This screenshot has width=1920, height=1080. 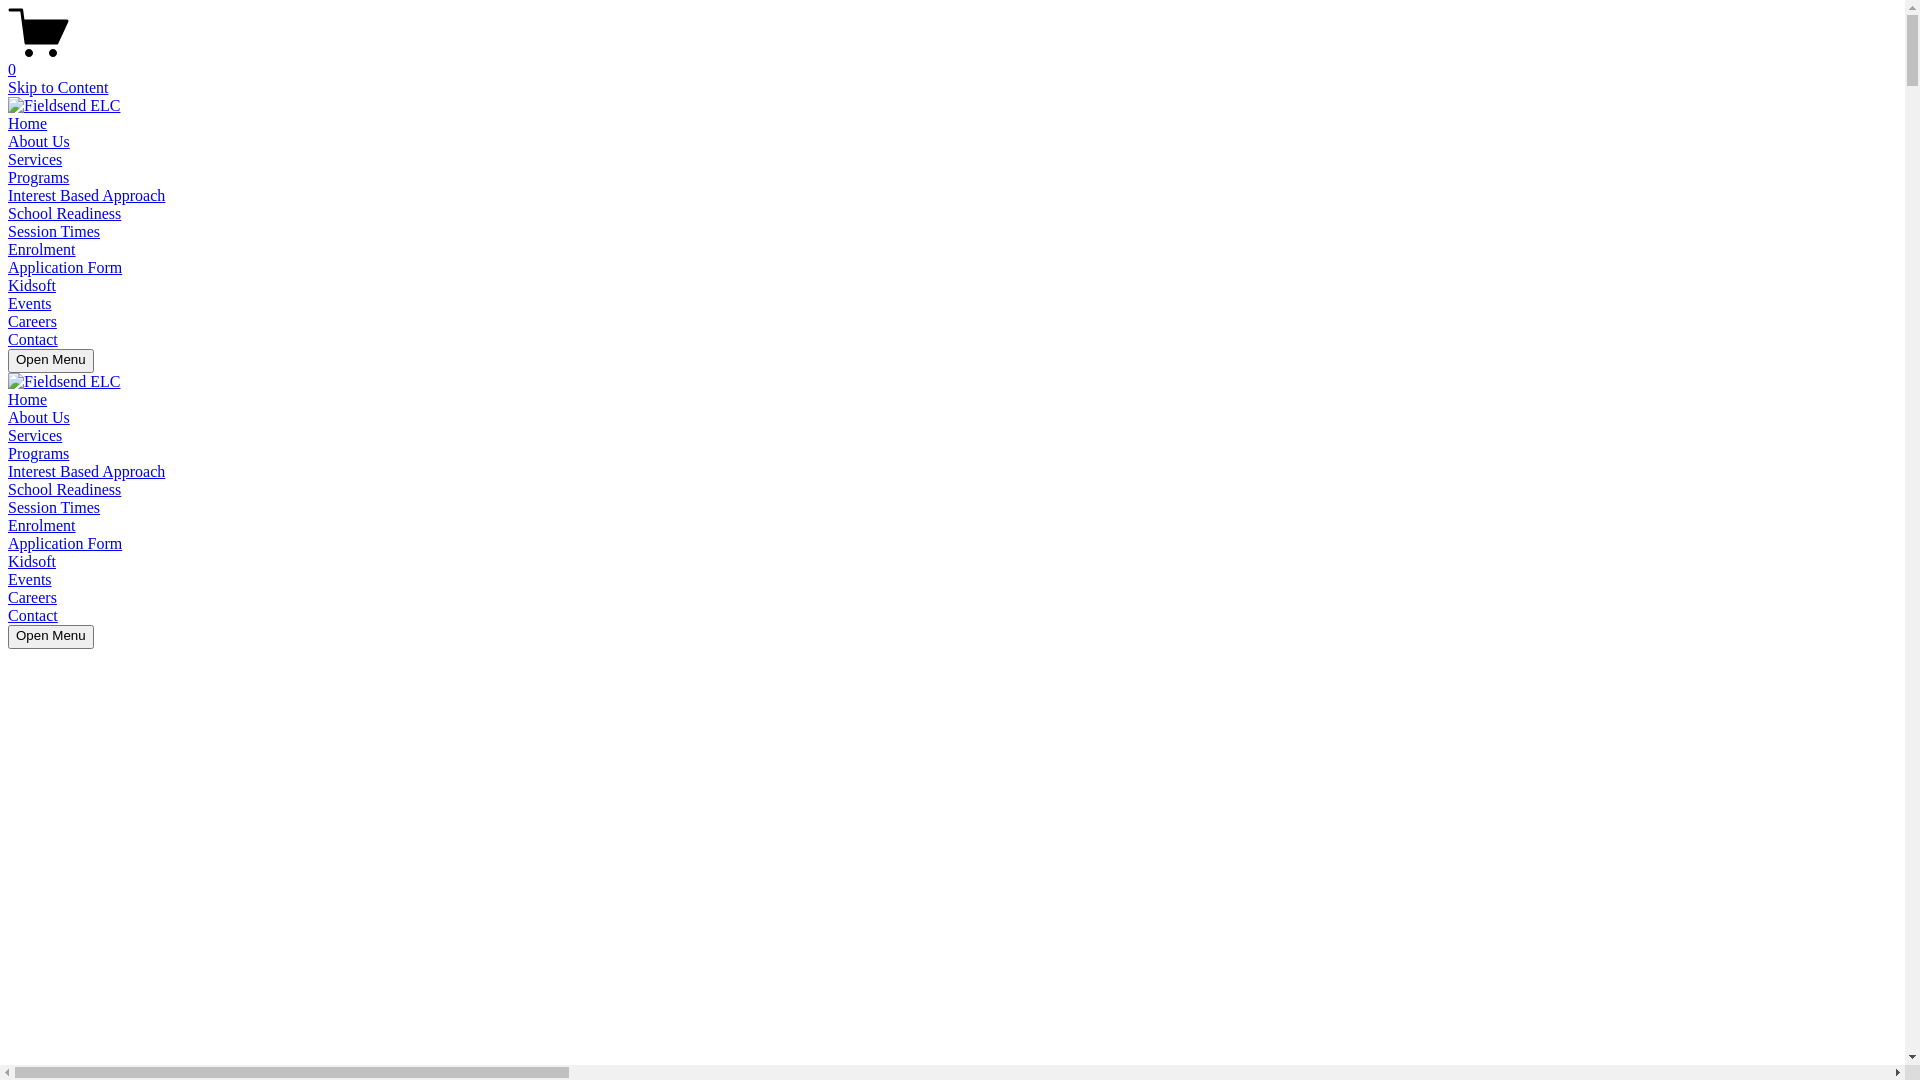 What do you see at coordinates (64, 490) in the screenshot?
I see `School Readiness` at bounding box center [64, 490].